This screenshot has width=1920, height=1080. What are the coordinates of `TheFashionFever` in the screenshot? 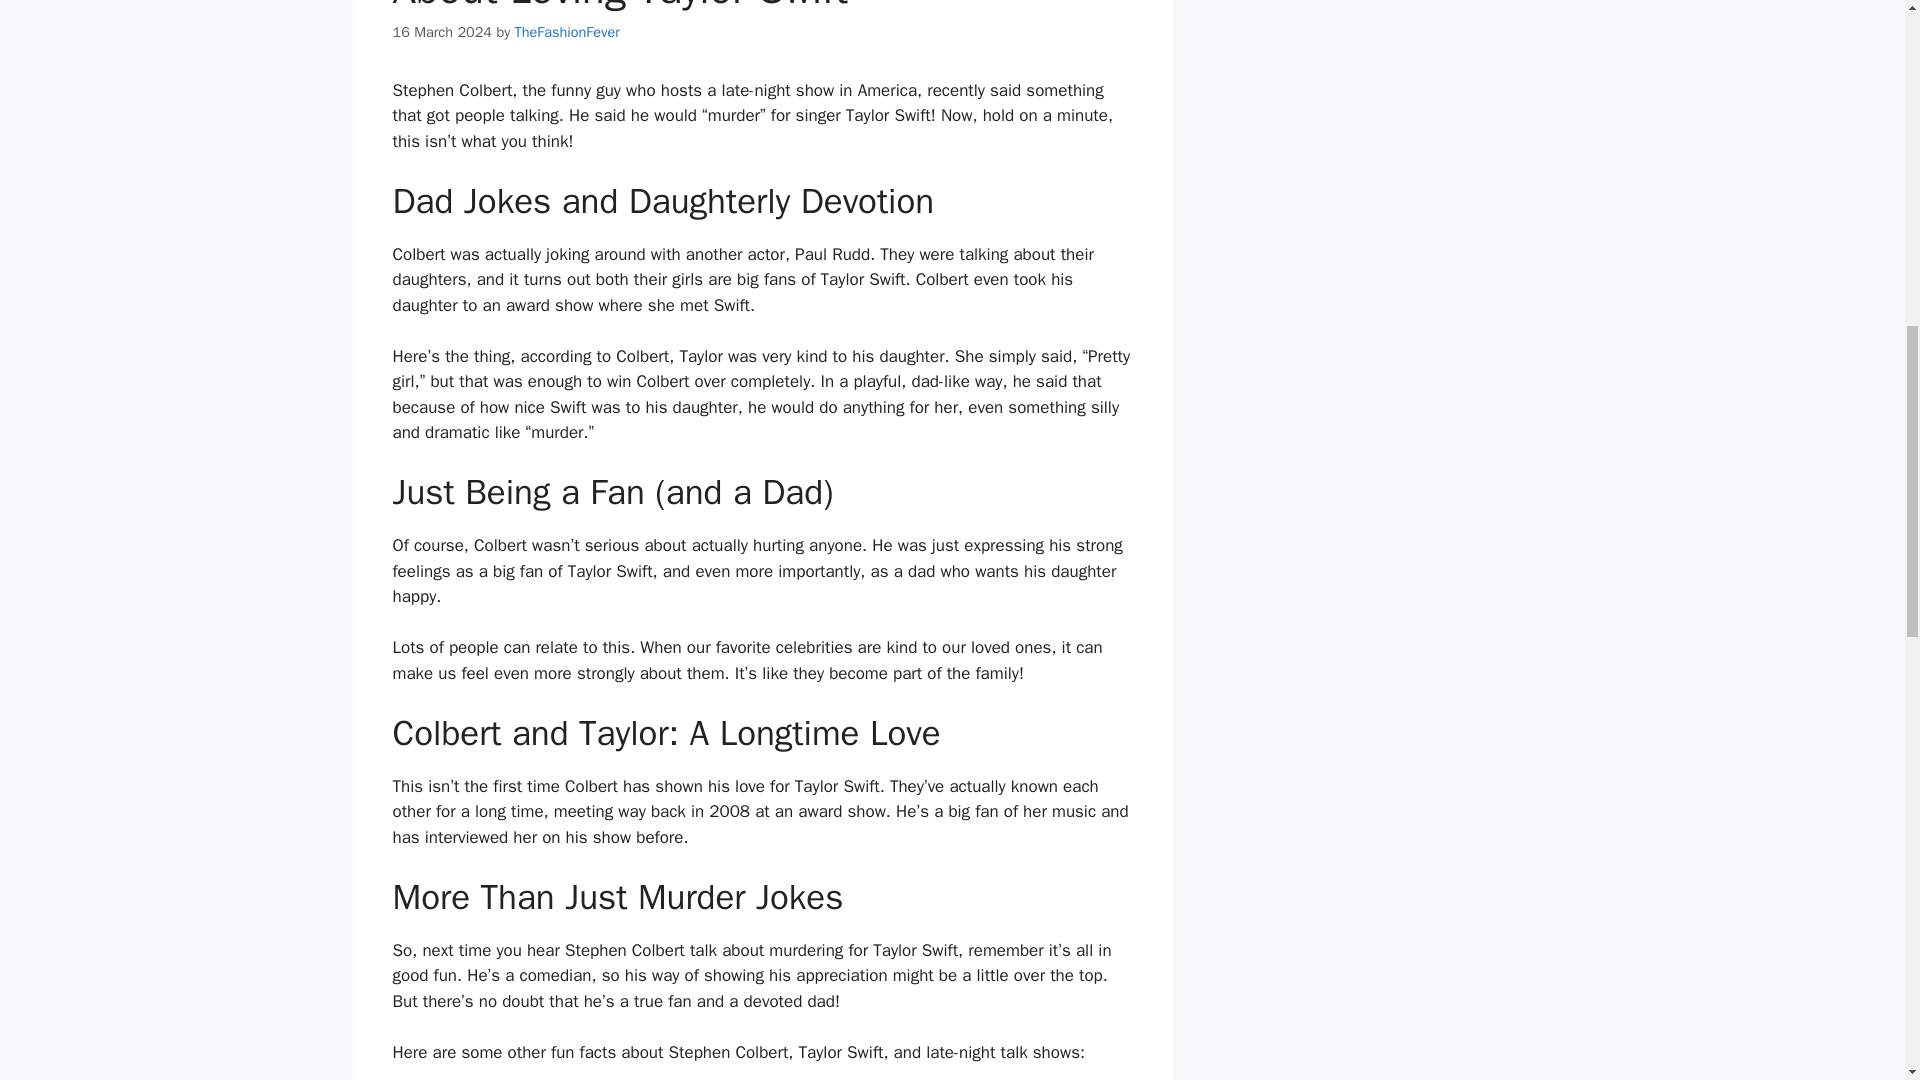 It's located at (567, 32).